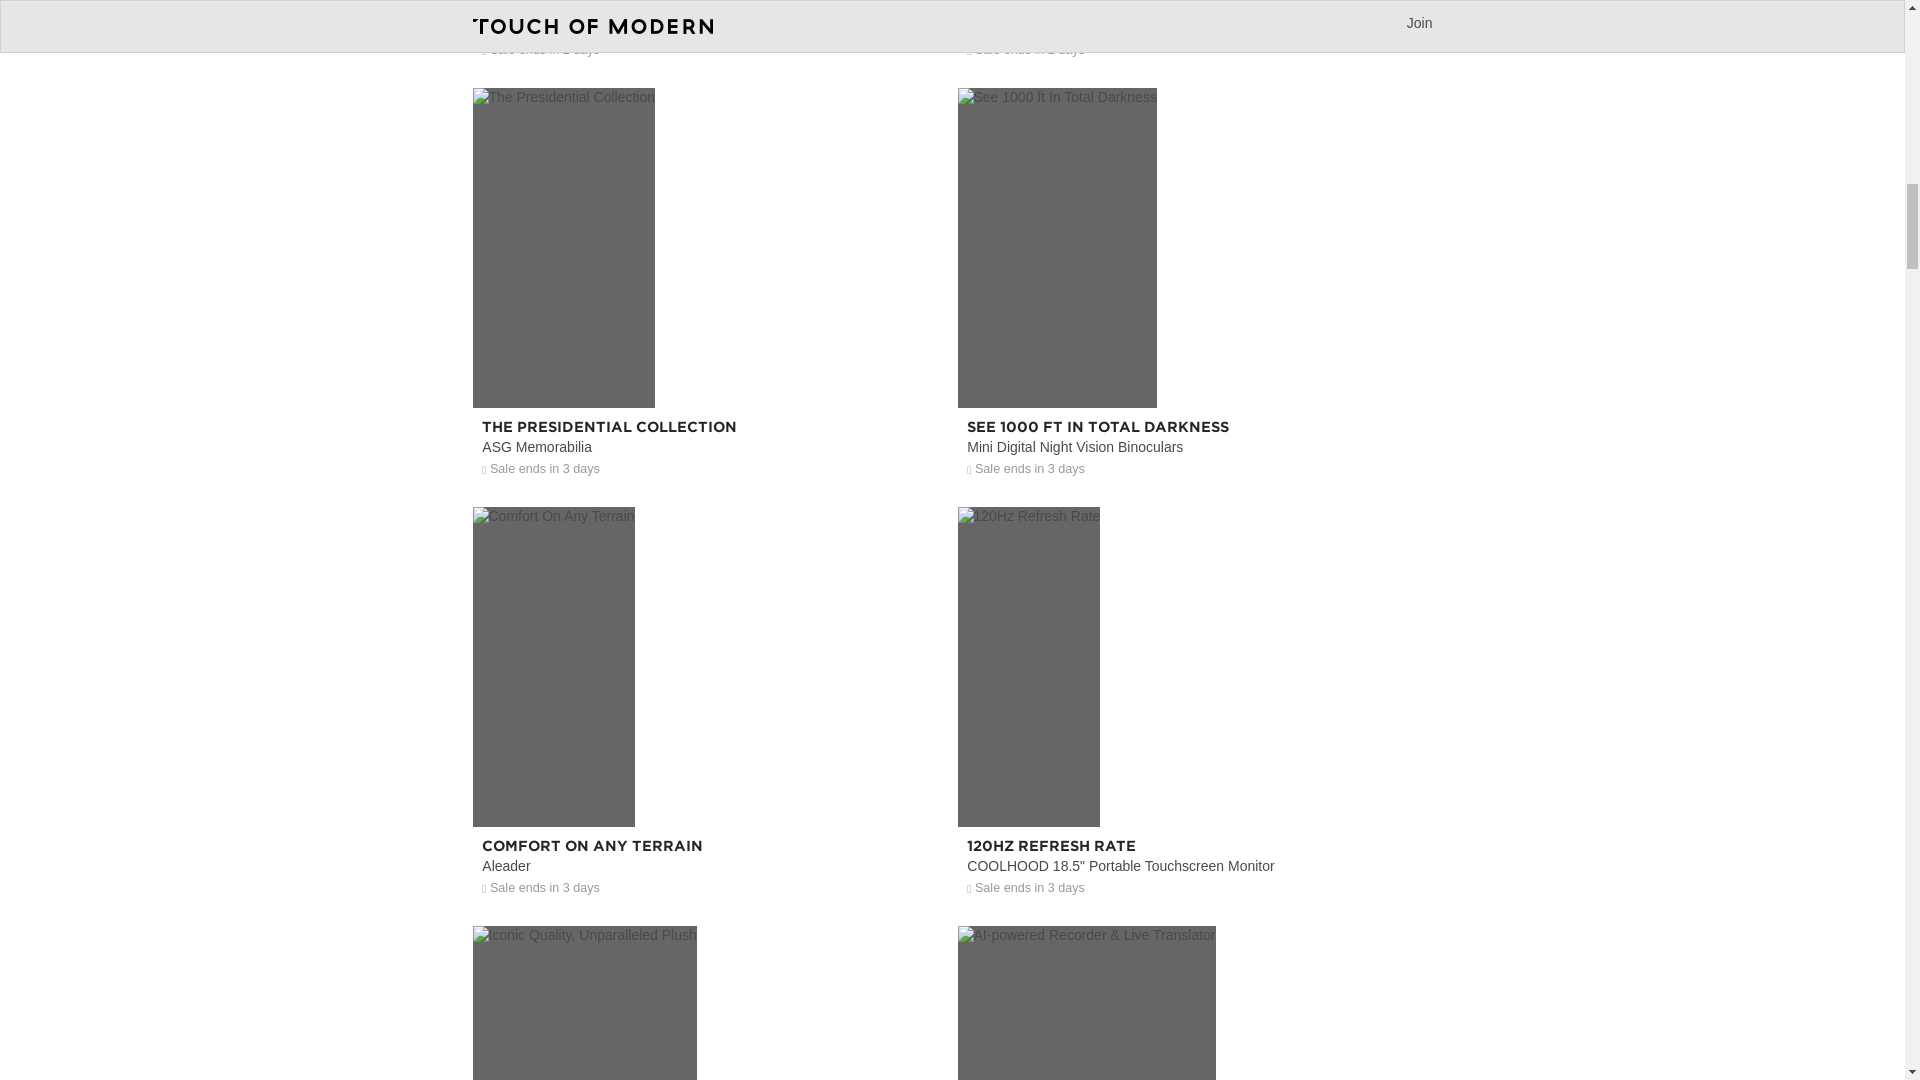 The width and height of the screenshot is (1920, 1080). I want to click on 120Hz Refresh Rate, so click(1195, 784).